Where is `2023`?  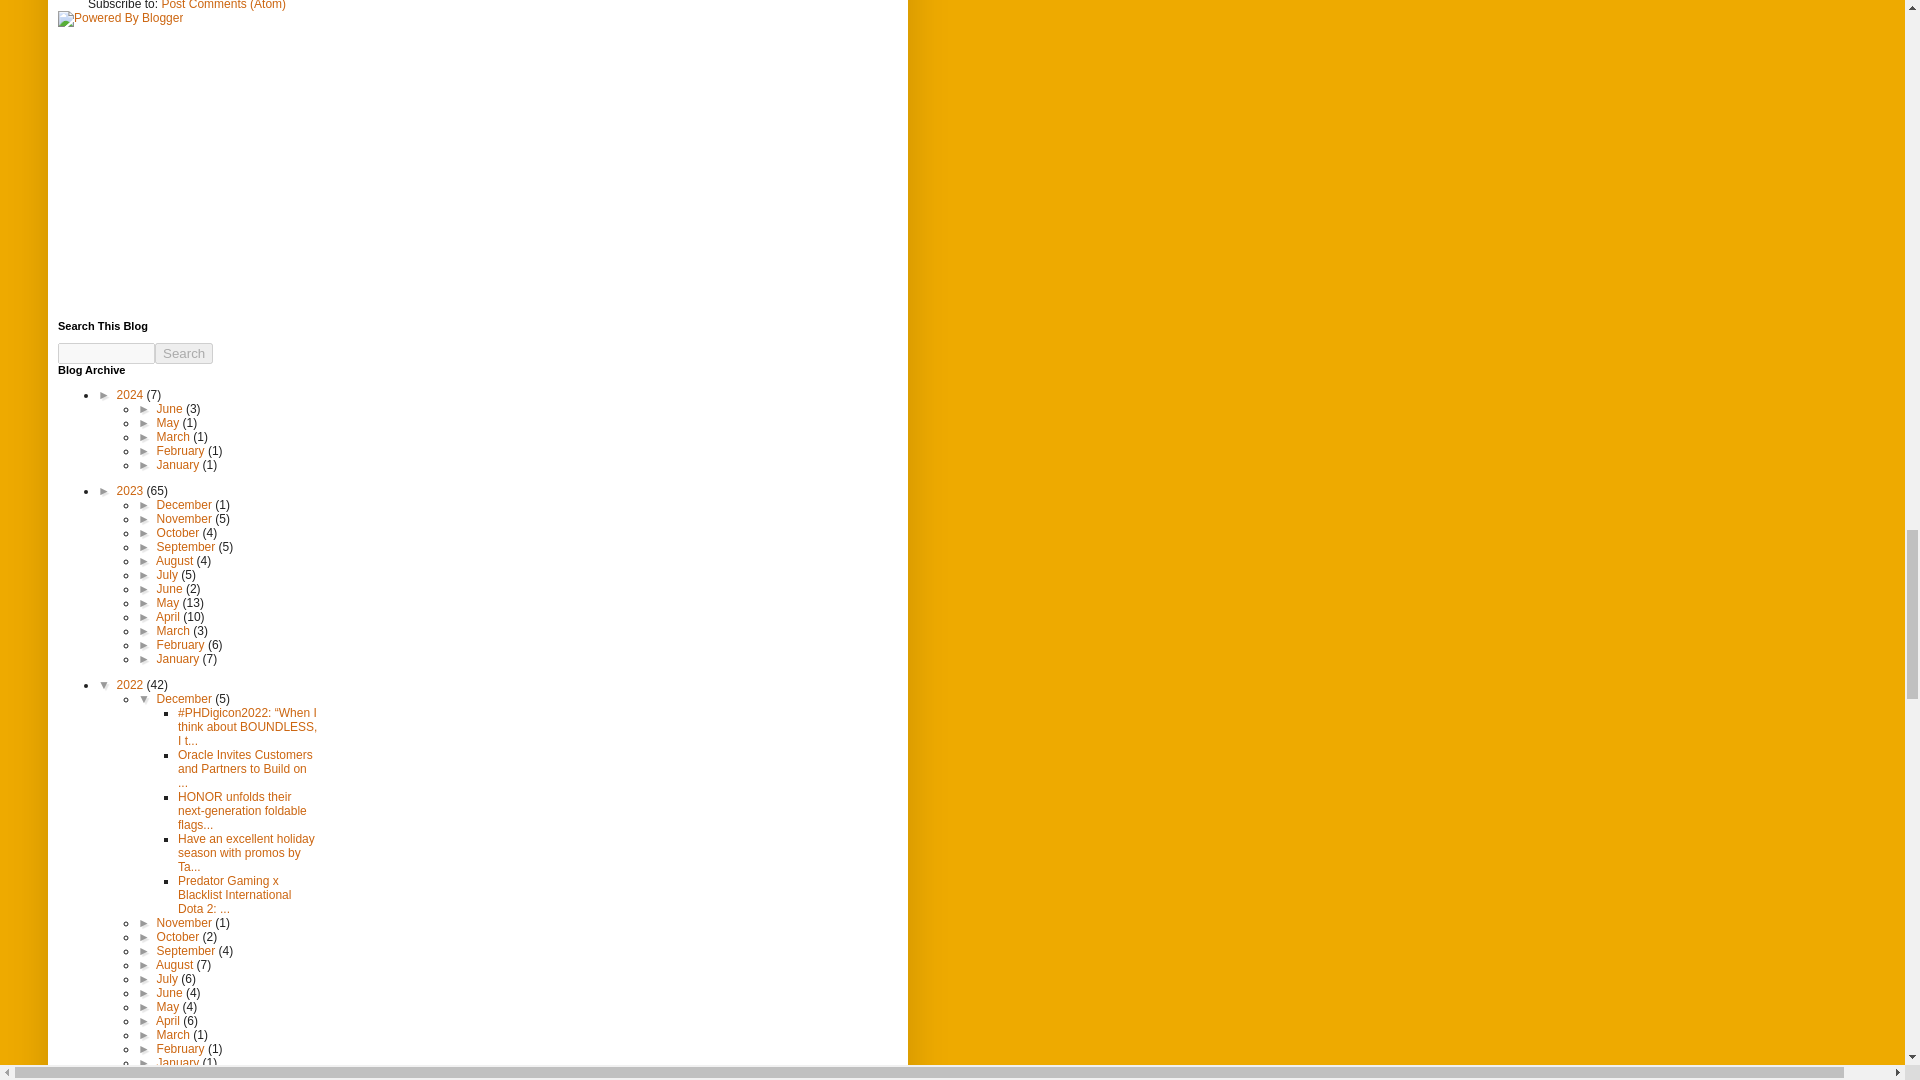 2023 is located at coordinates (132, 490).